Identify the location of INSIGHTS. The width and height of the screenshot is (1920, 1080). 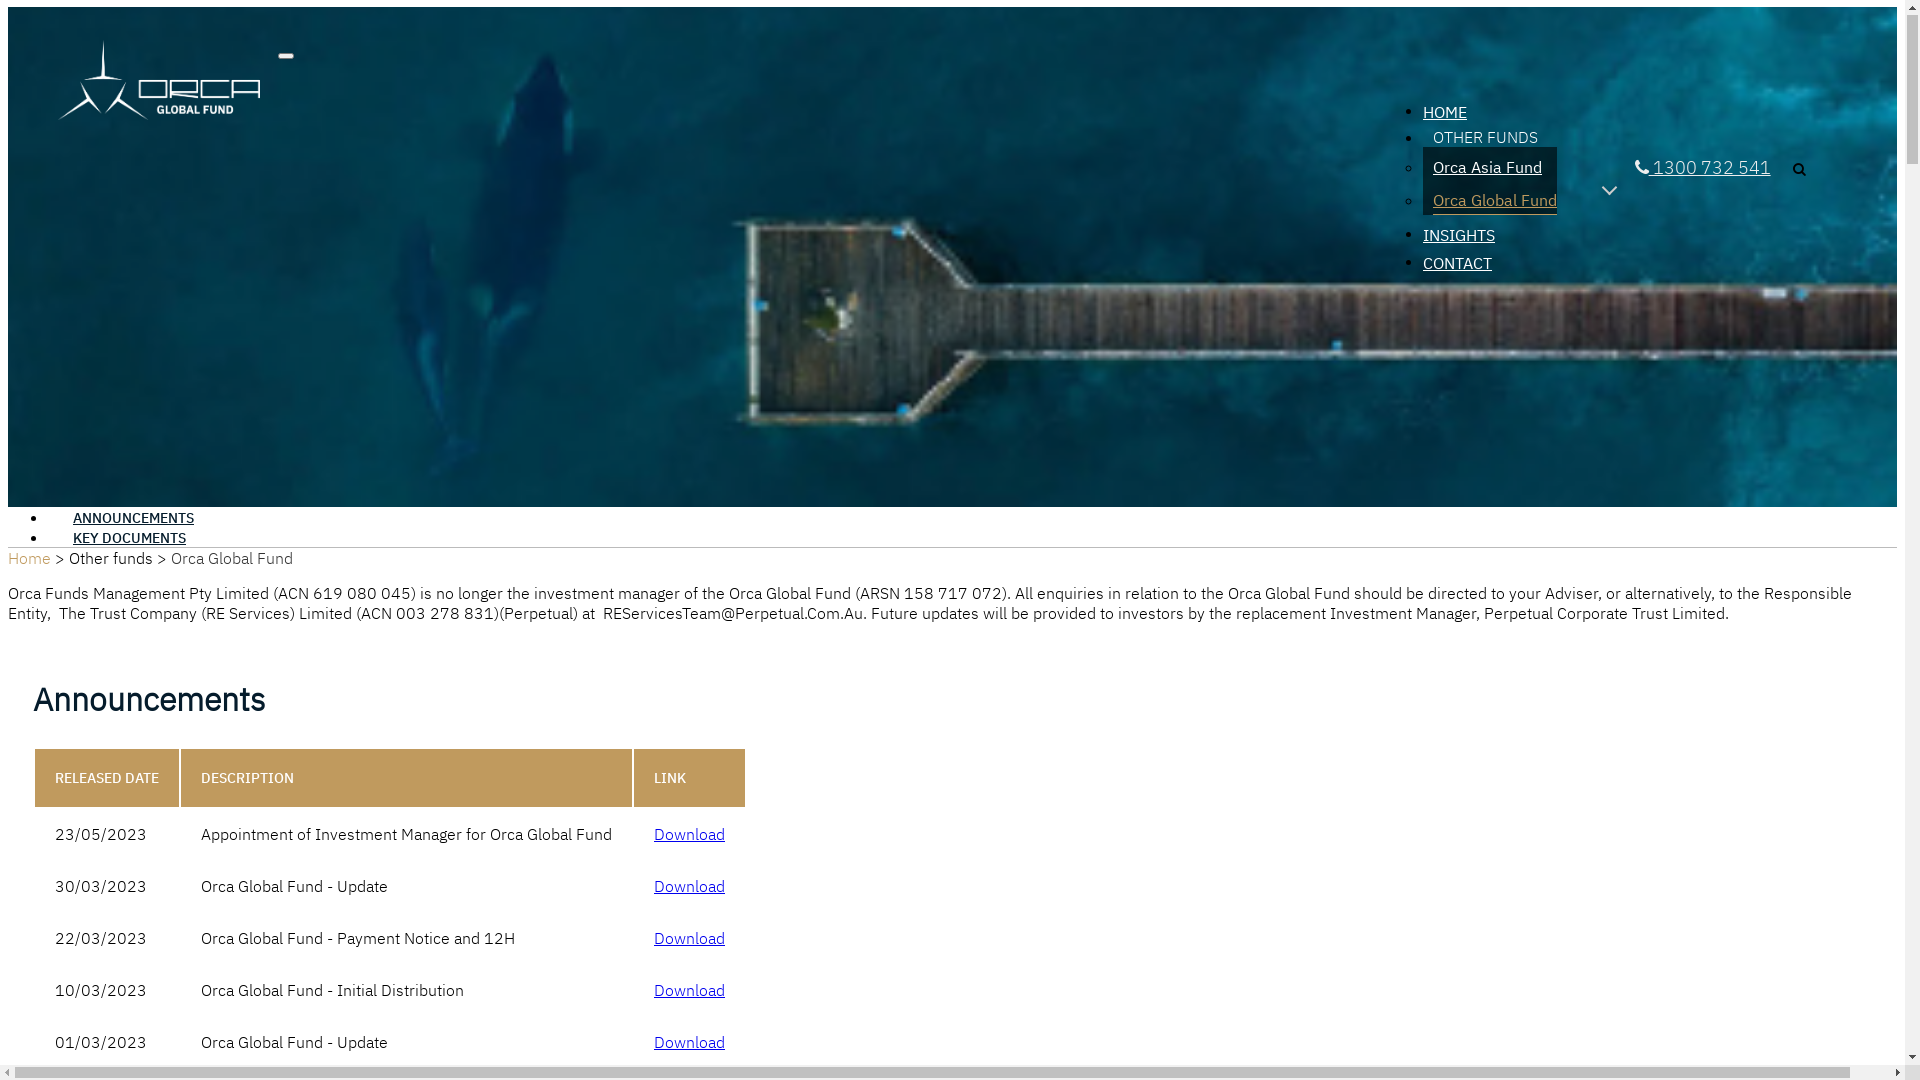
(1490, 239).